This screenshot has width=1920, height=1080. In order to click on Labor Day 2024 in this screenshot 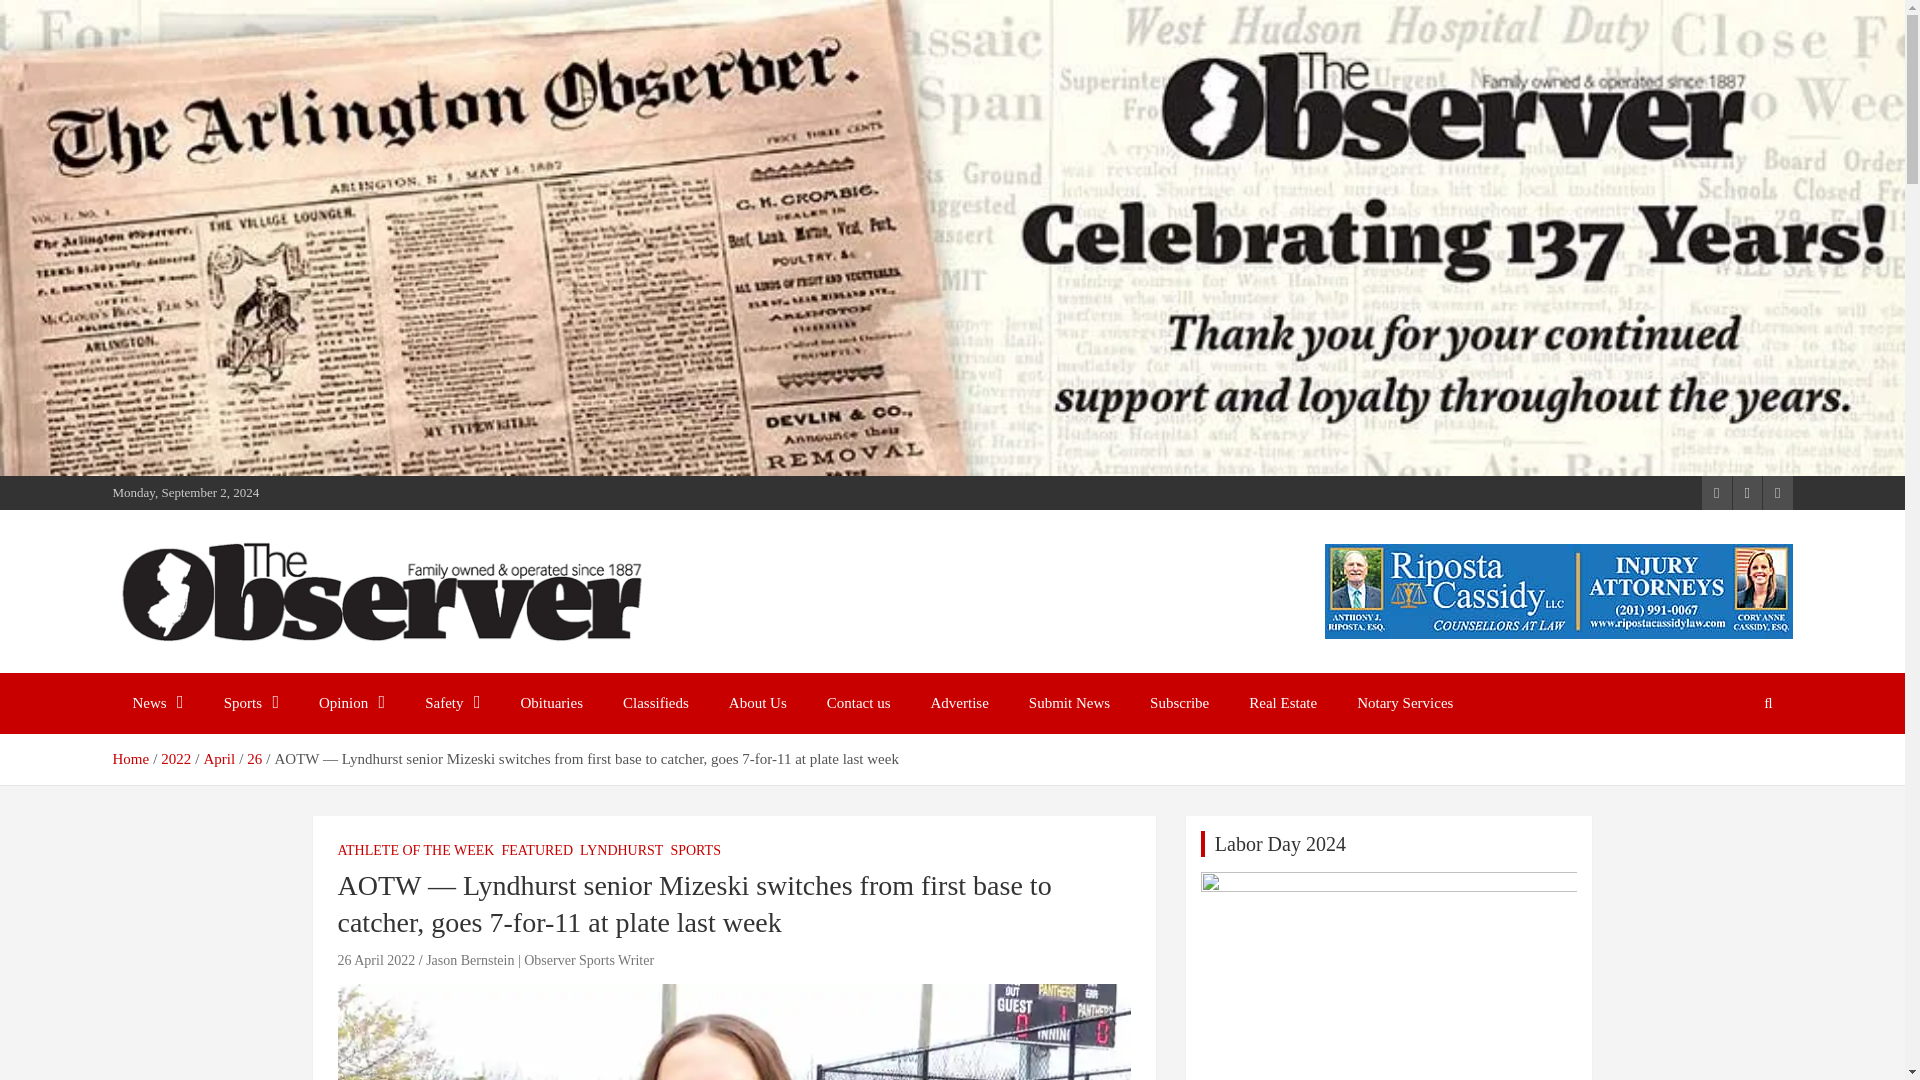, I will do `click(1390, 976)`.